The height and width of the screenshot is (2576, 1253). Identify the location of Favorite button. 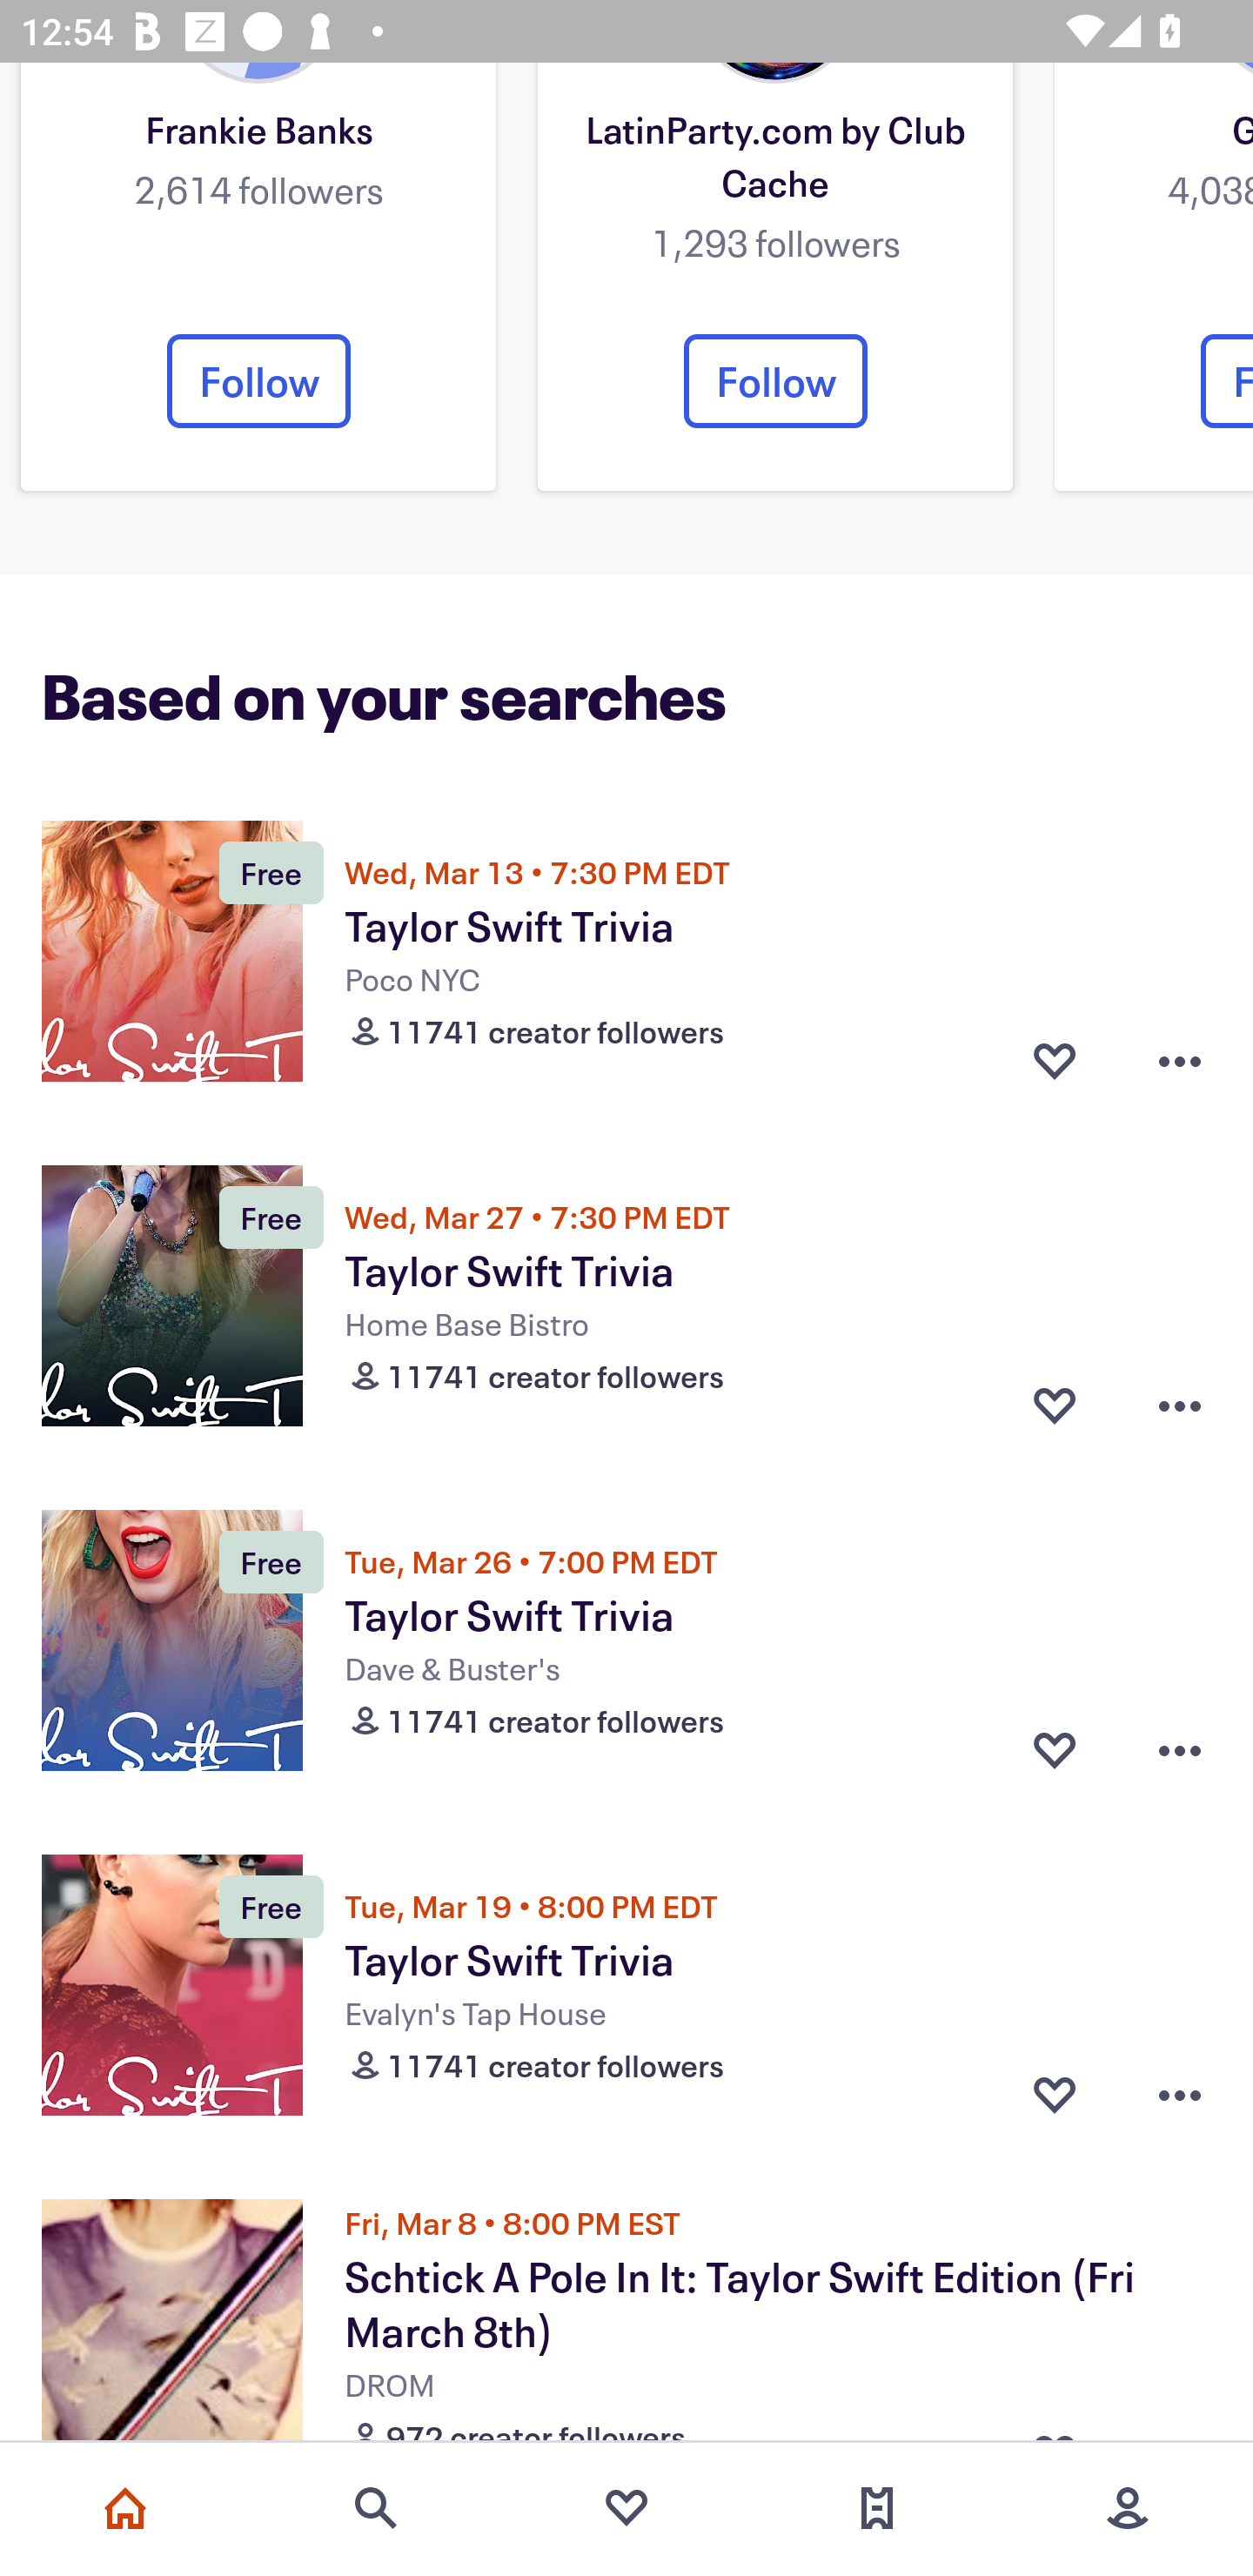
(1055, 1406).